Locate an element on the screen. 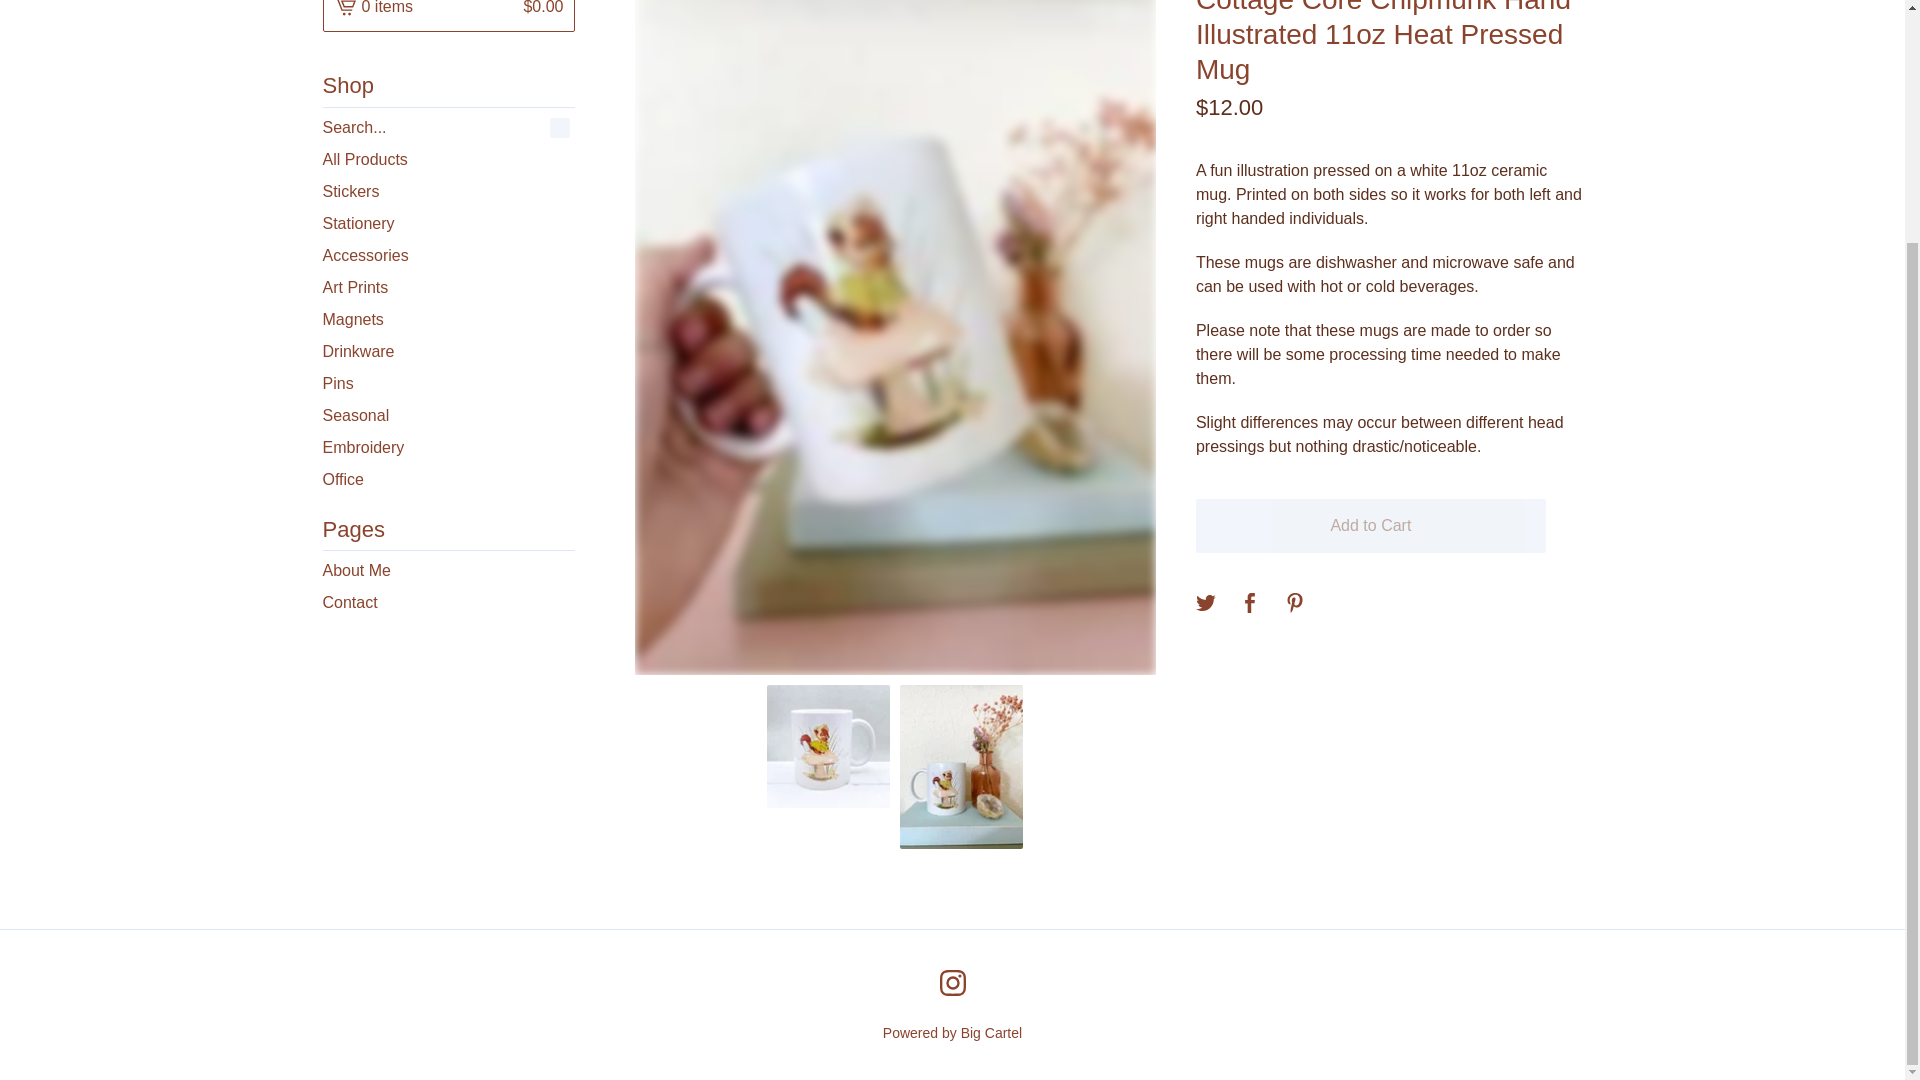  View Stickers is located at coordinates (448, 192).